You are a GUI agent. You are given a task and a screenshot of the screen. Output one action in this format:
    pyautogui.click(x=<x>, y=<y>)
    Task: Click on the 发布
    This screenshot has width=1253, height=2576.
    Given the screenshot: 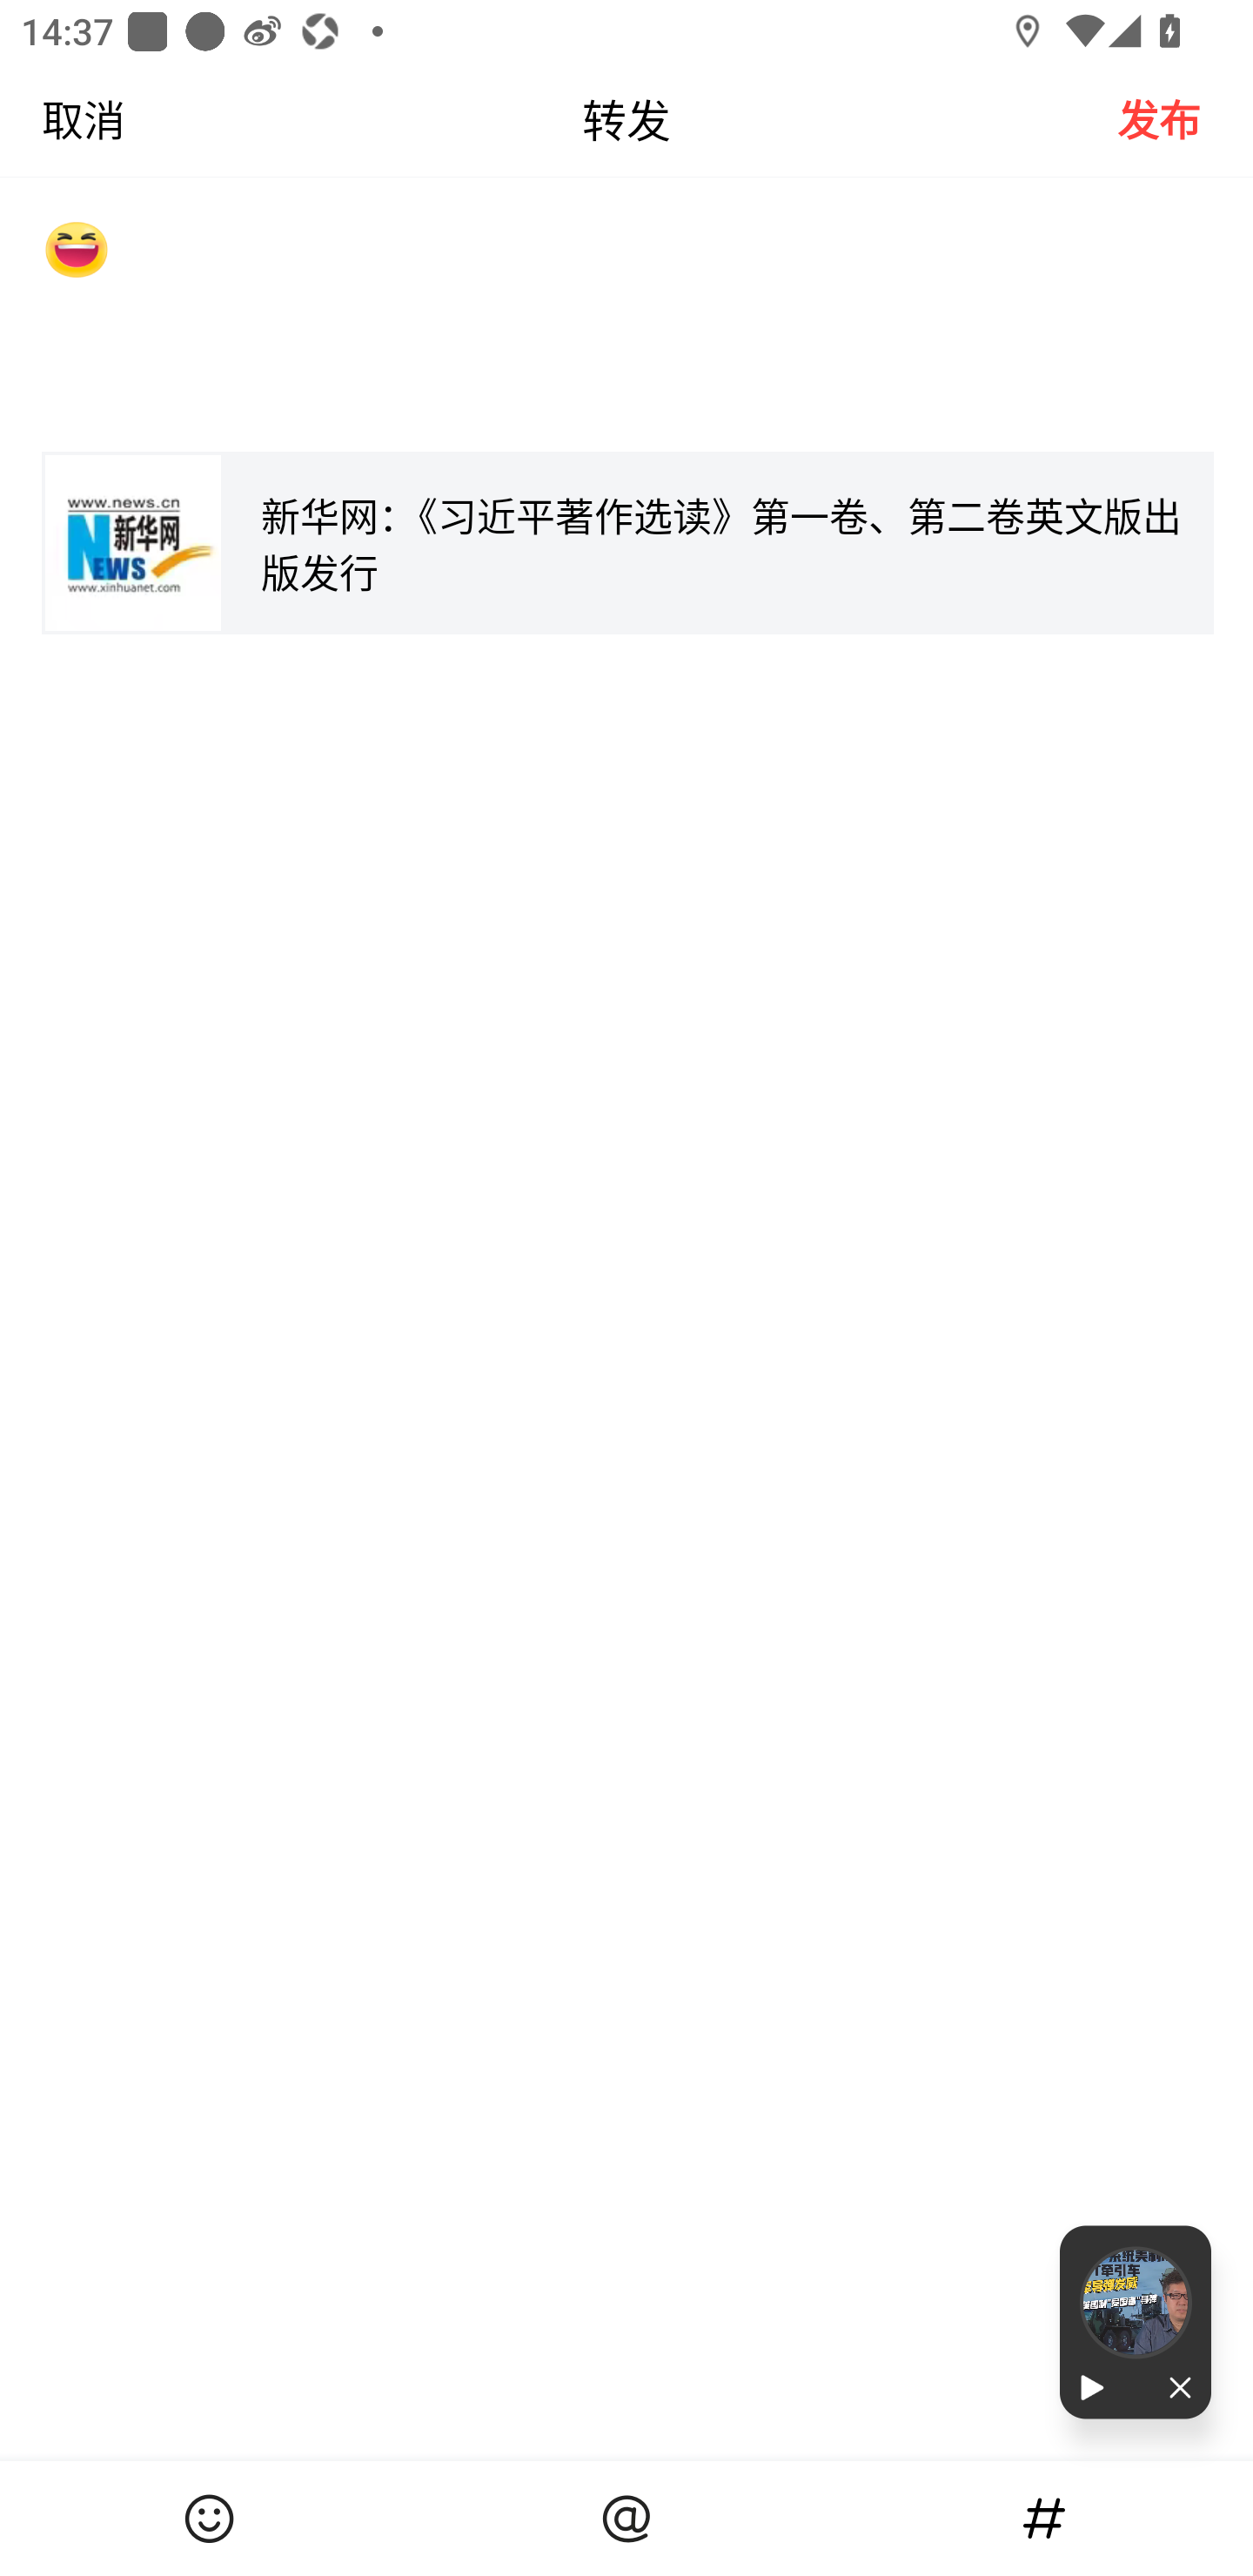 What is the action you would take?
    pyautogui.click(x=1185, y=118)
    